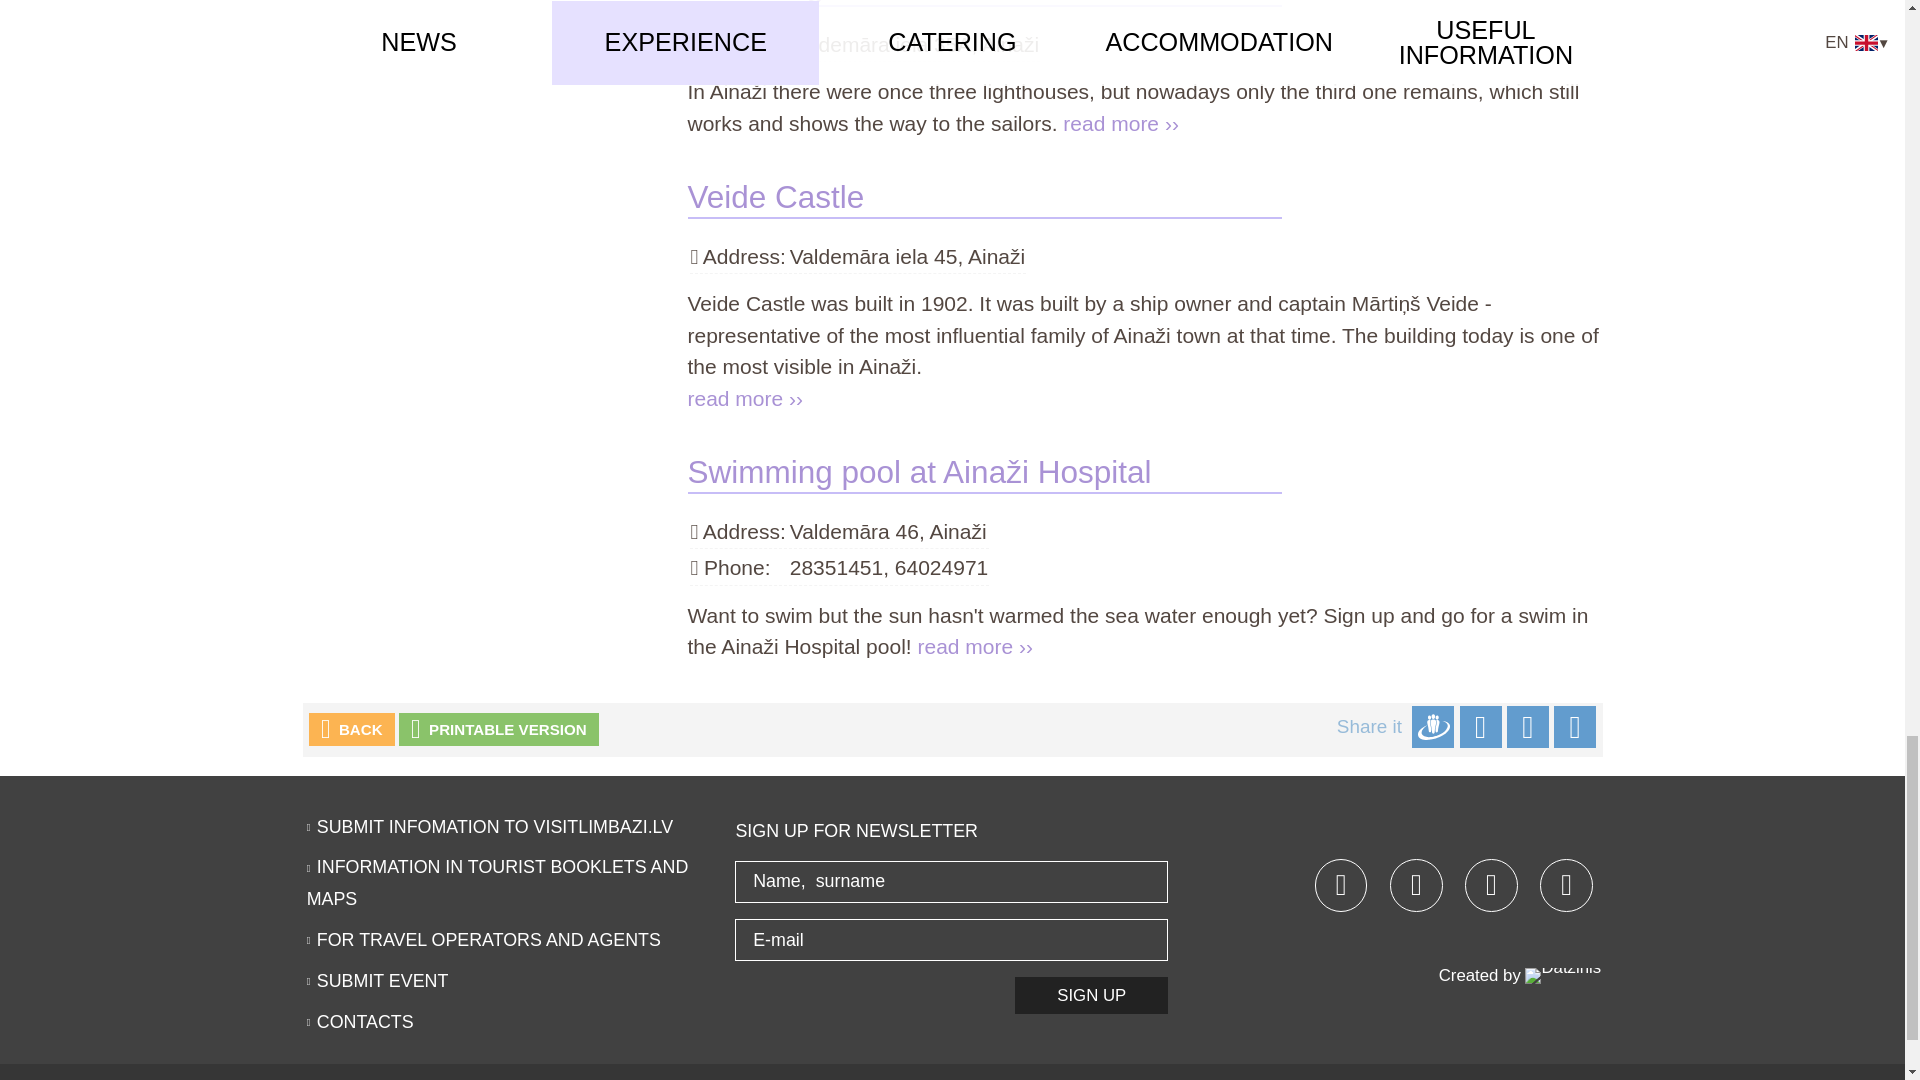  Describe the element at coordinates (352, 729) in the screenshot. I see `  BACK` at that location.